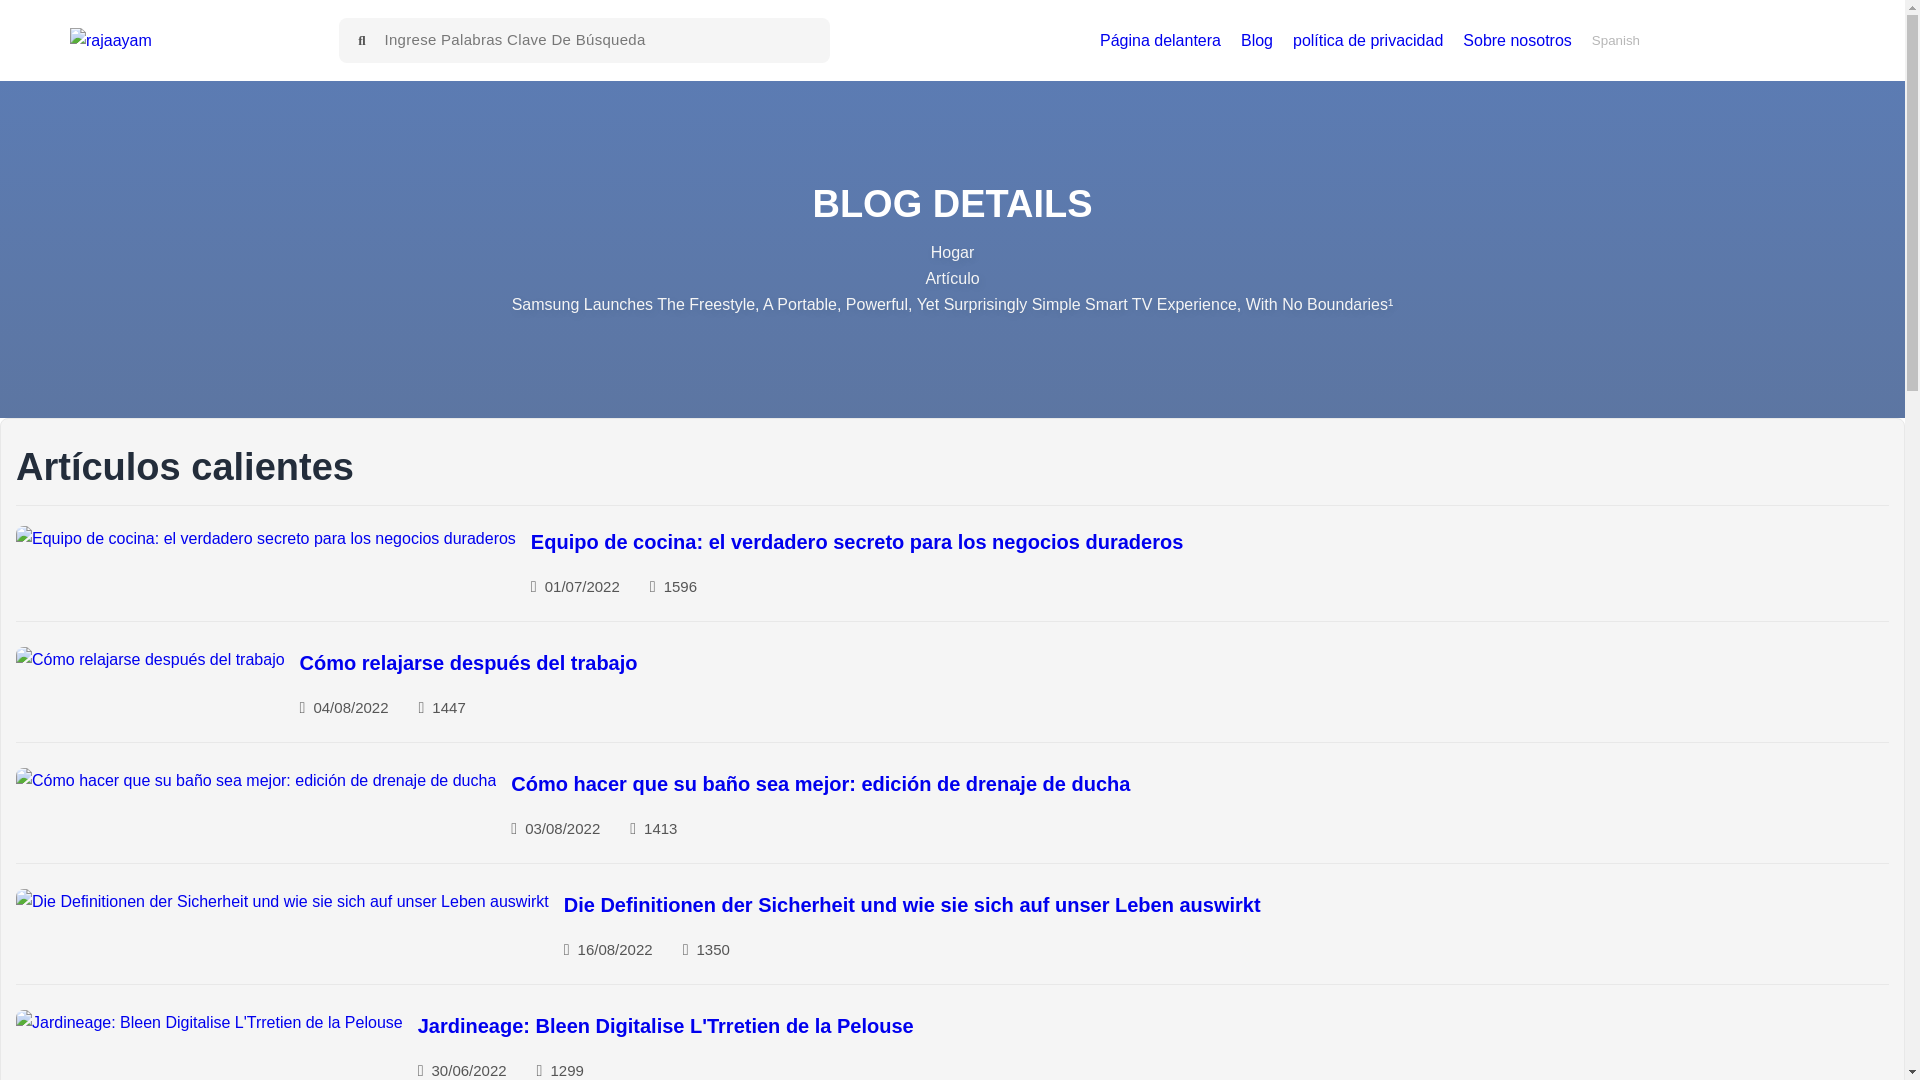 The height and width of the screenshot is (1080, 1920). I want to click on Blog, so click(1256, 41).